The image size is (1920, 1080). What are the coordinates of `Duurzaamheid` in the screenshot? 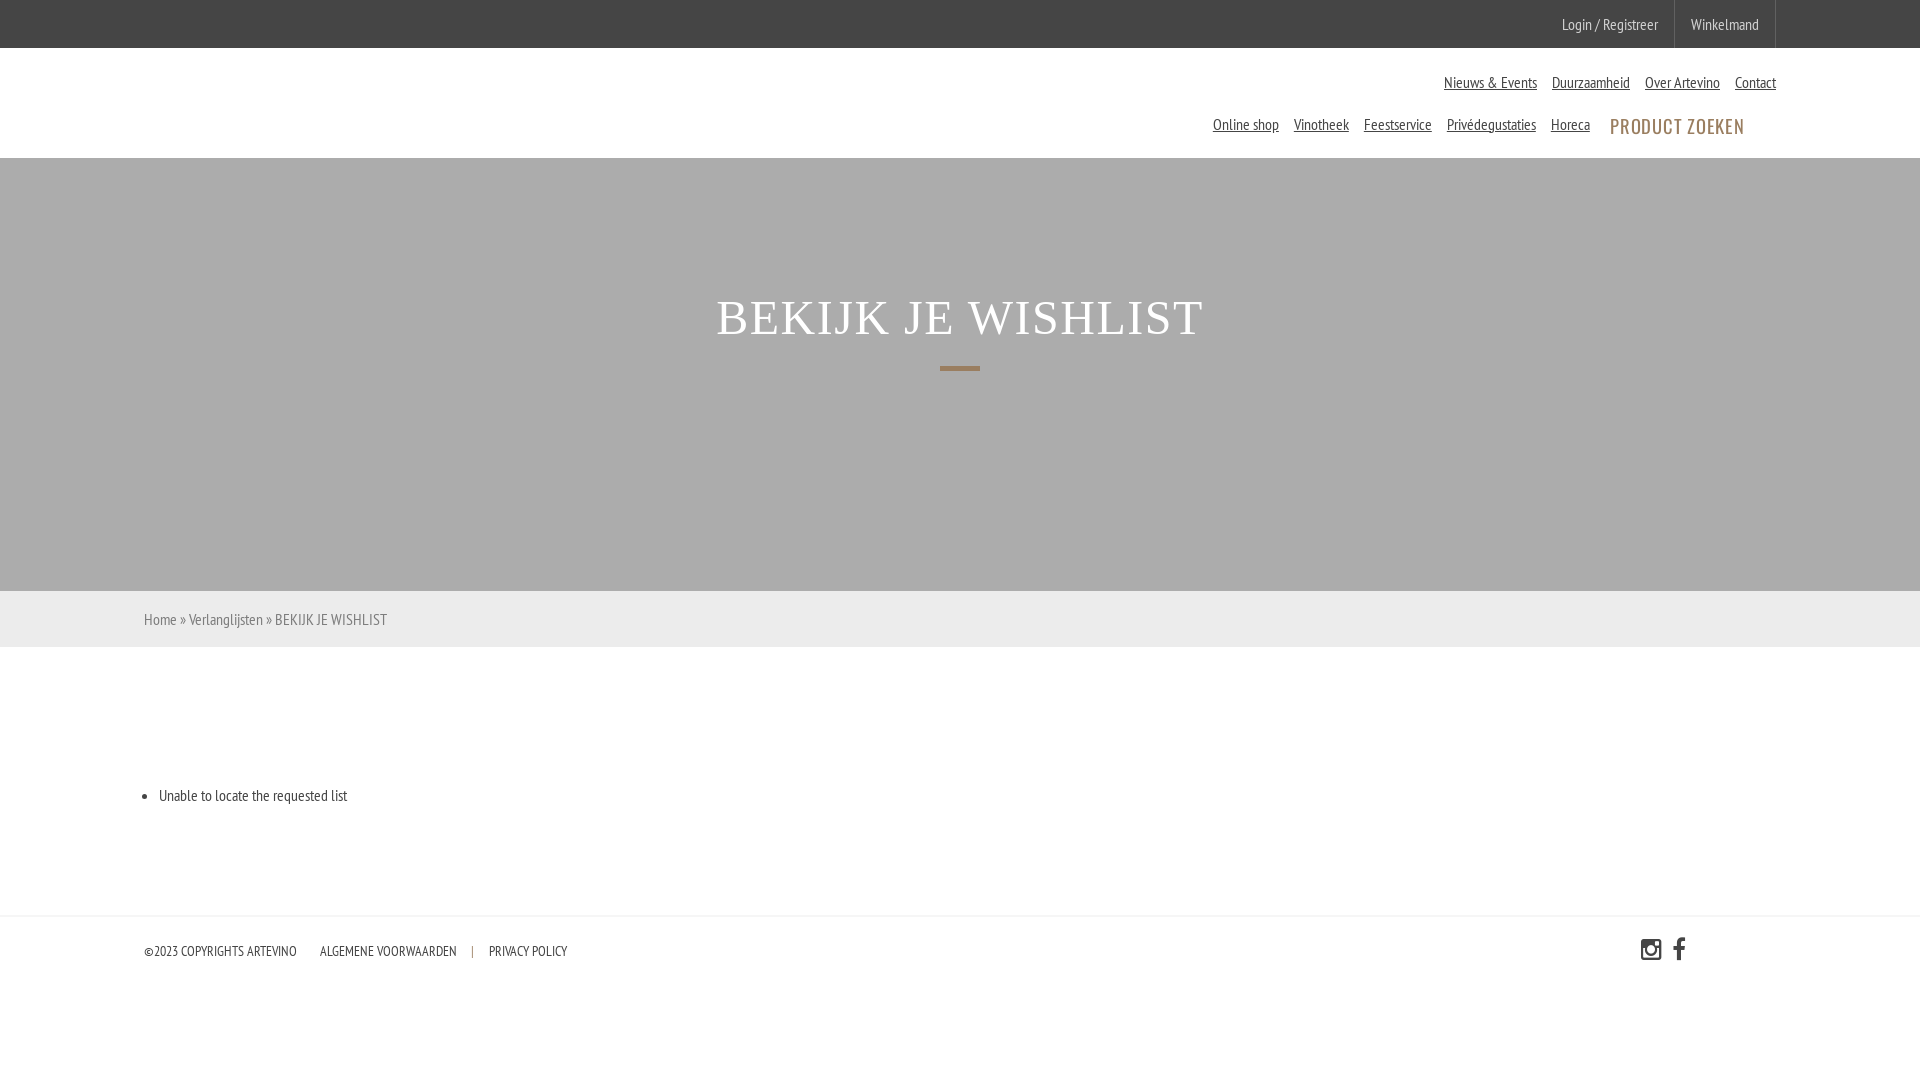 It's located at (1591, 82).